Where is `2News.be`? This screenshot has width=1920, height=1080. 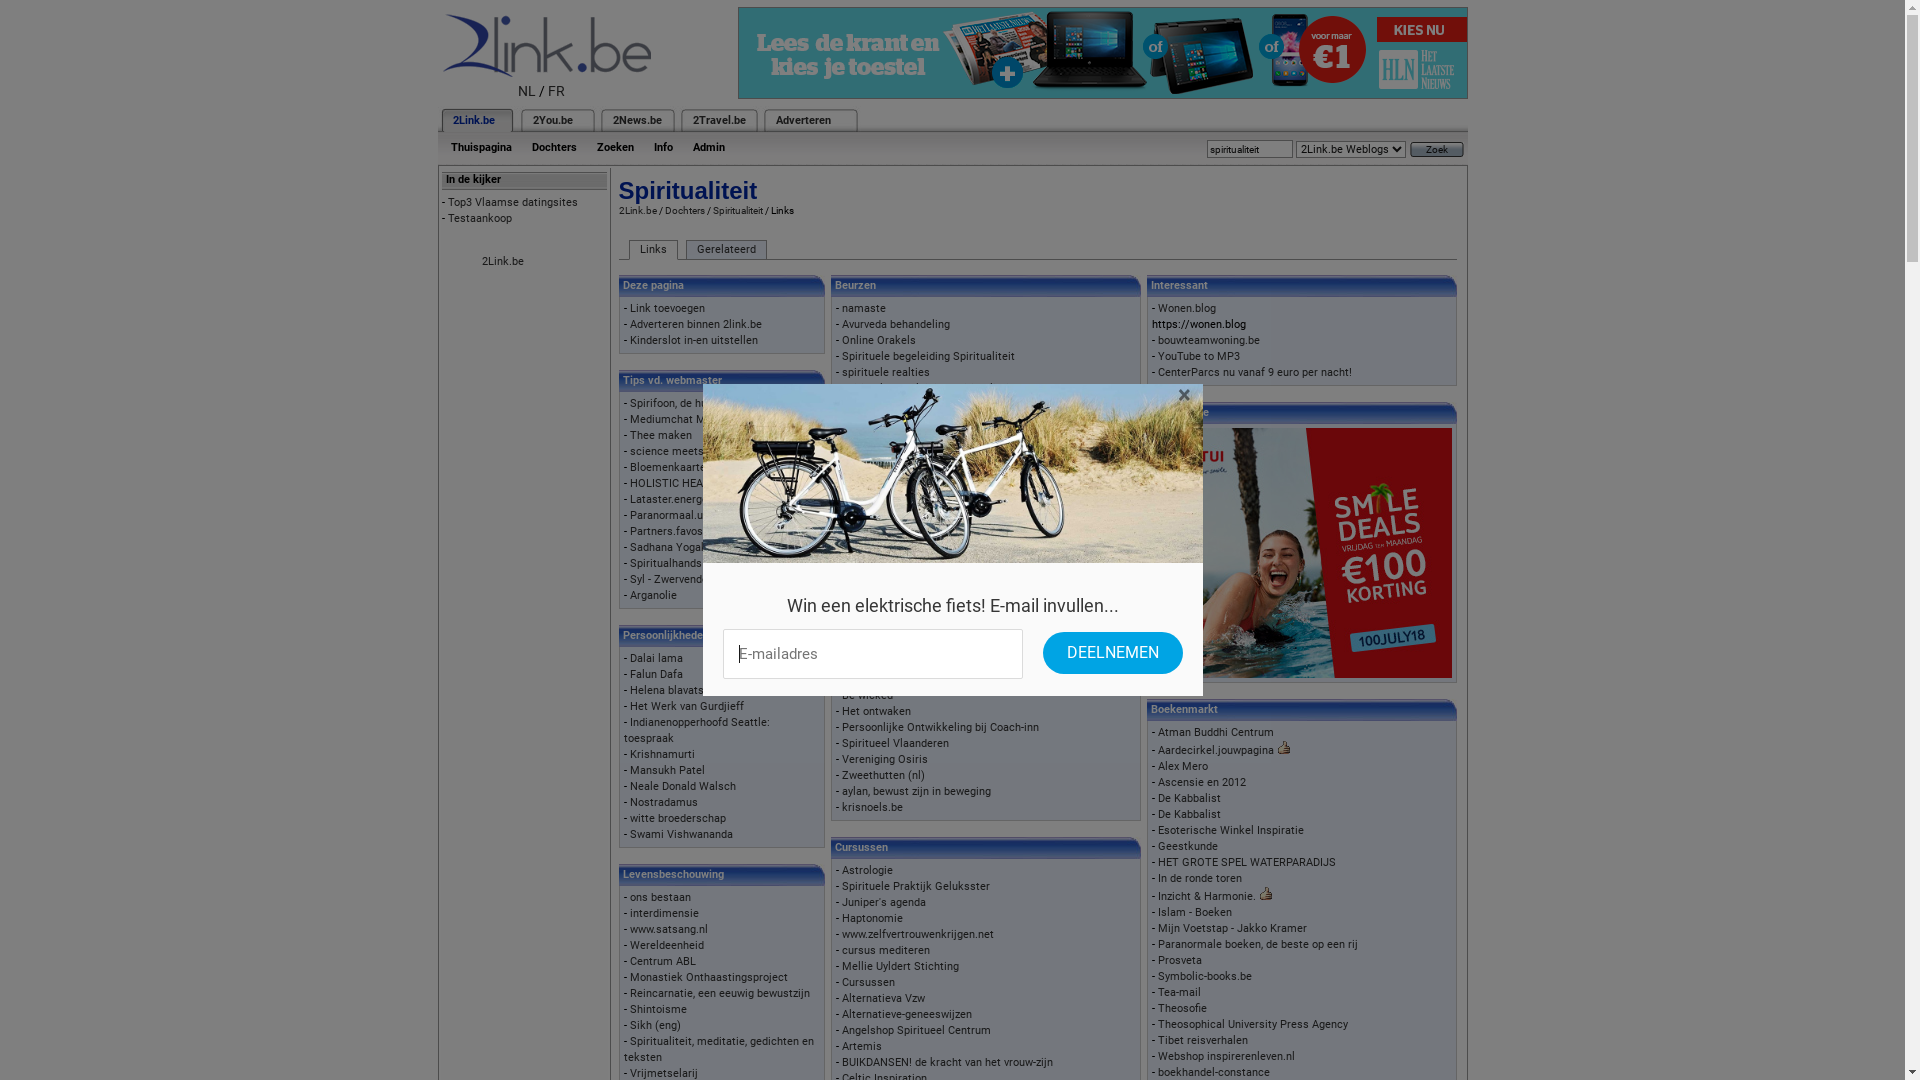 2News.be is located at coordinates (636, 120).